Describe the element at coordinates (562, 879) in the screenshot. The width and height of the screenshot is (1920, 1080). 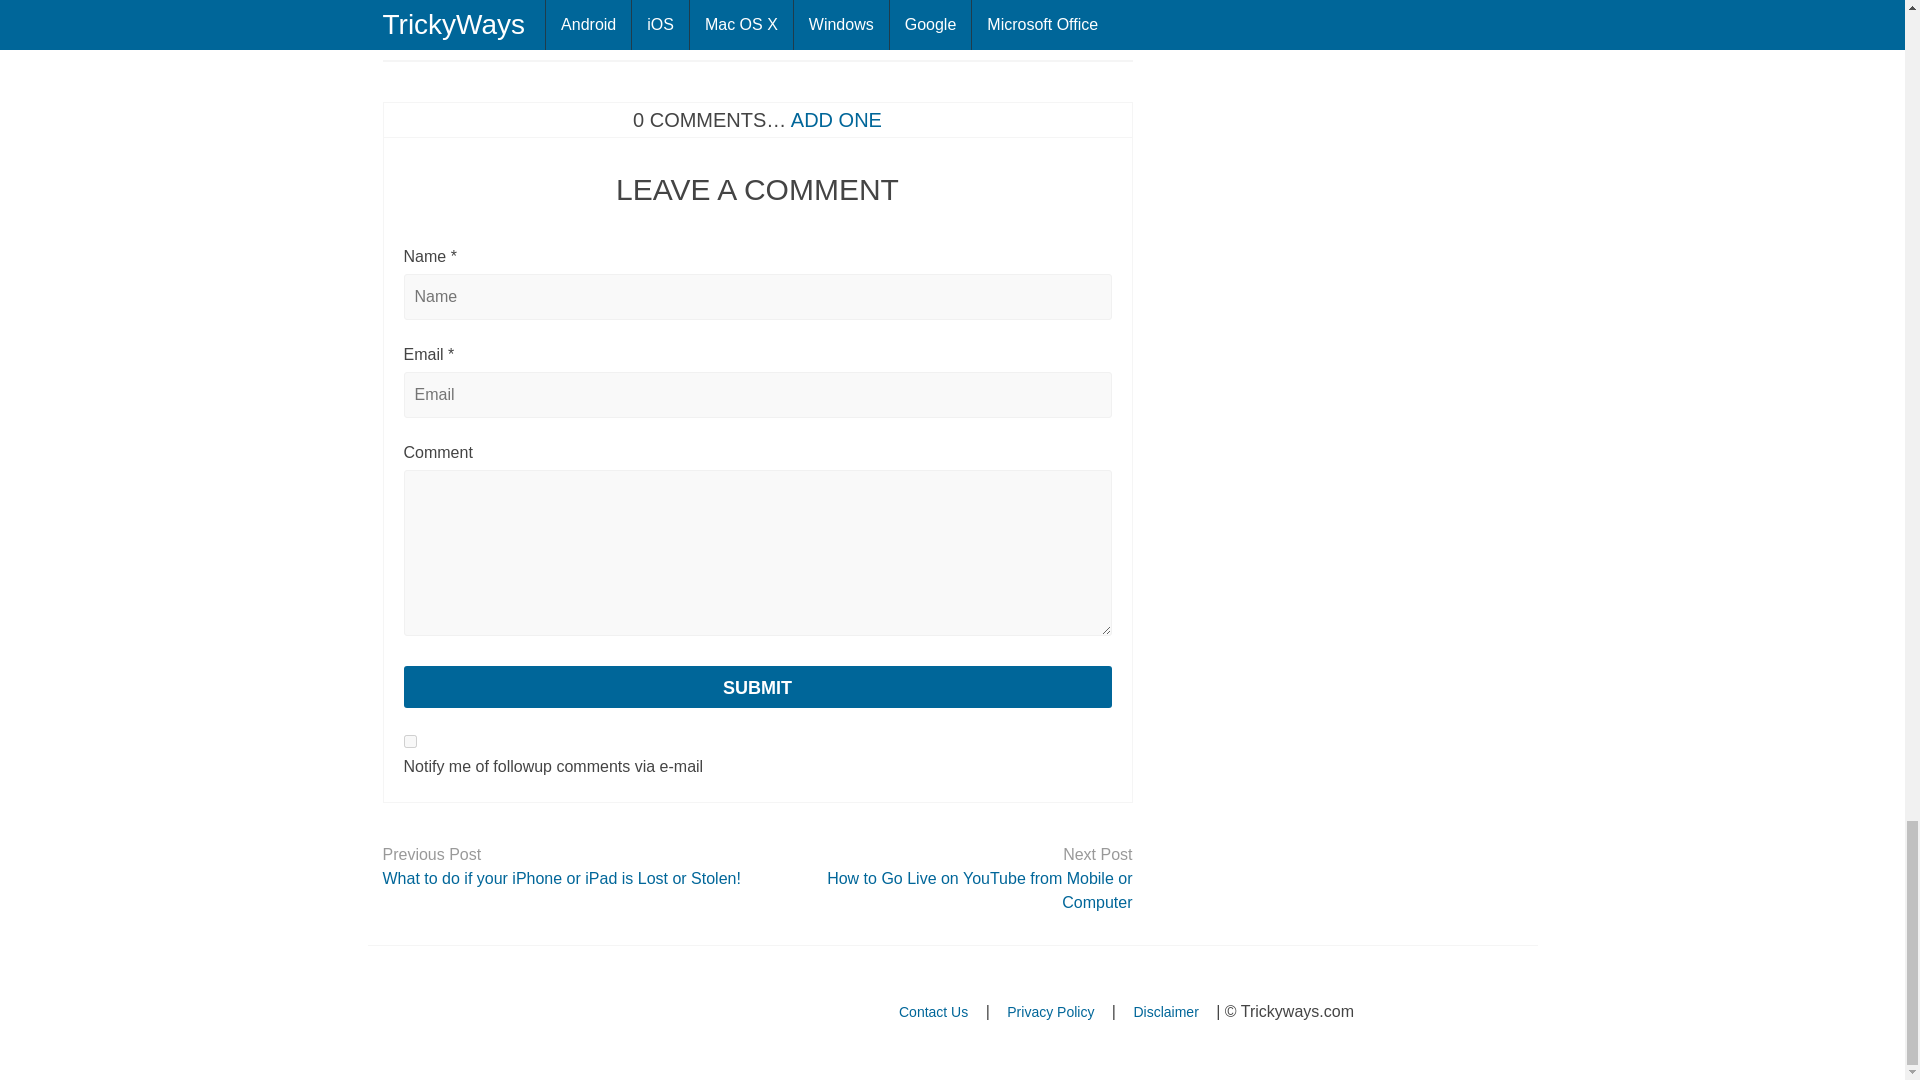
I see `What to do if your iPhone or iPad is Lost or Stolen!` at that location.